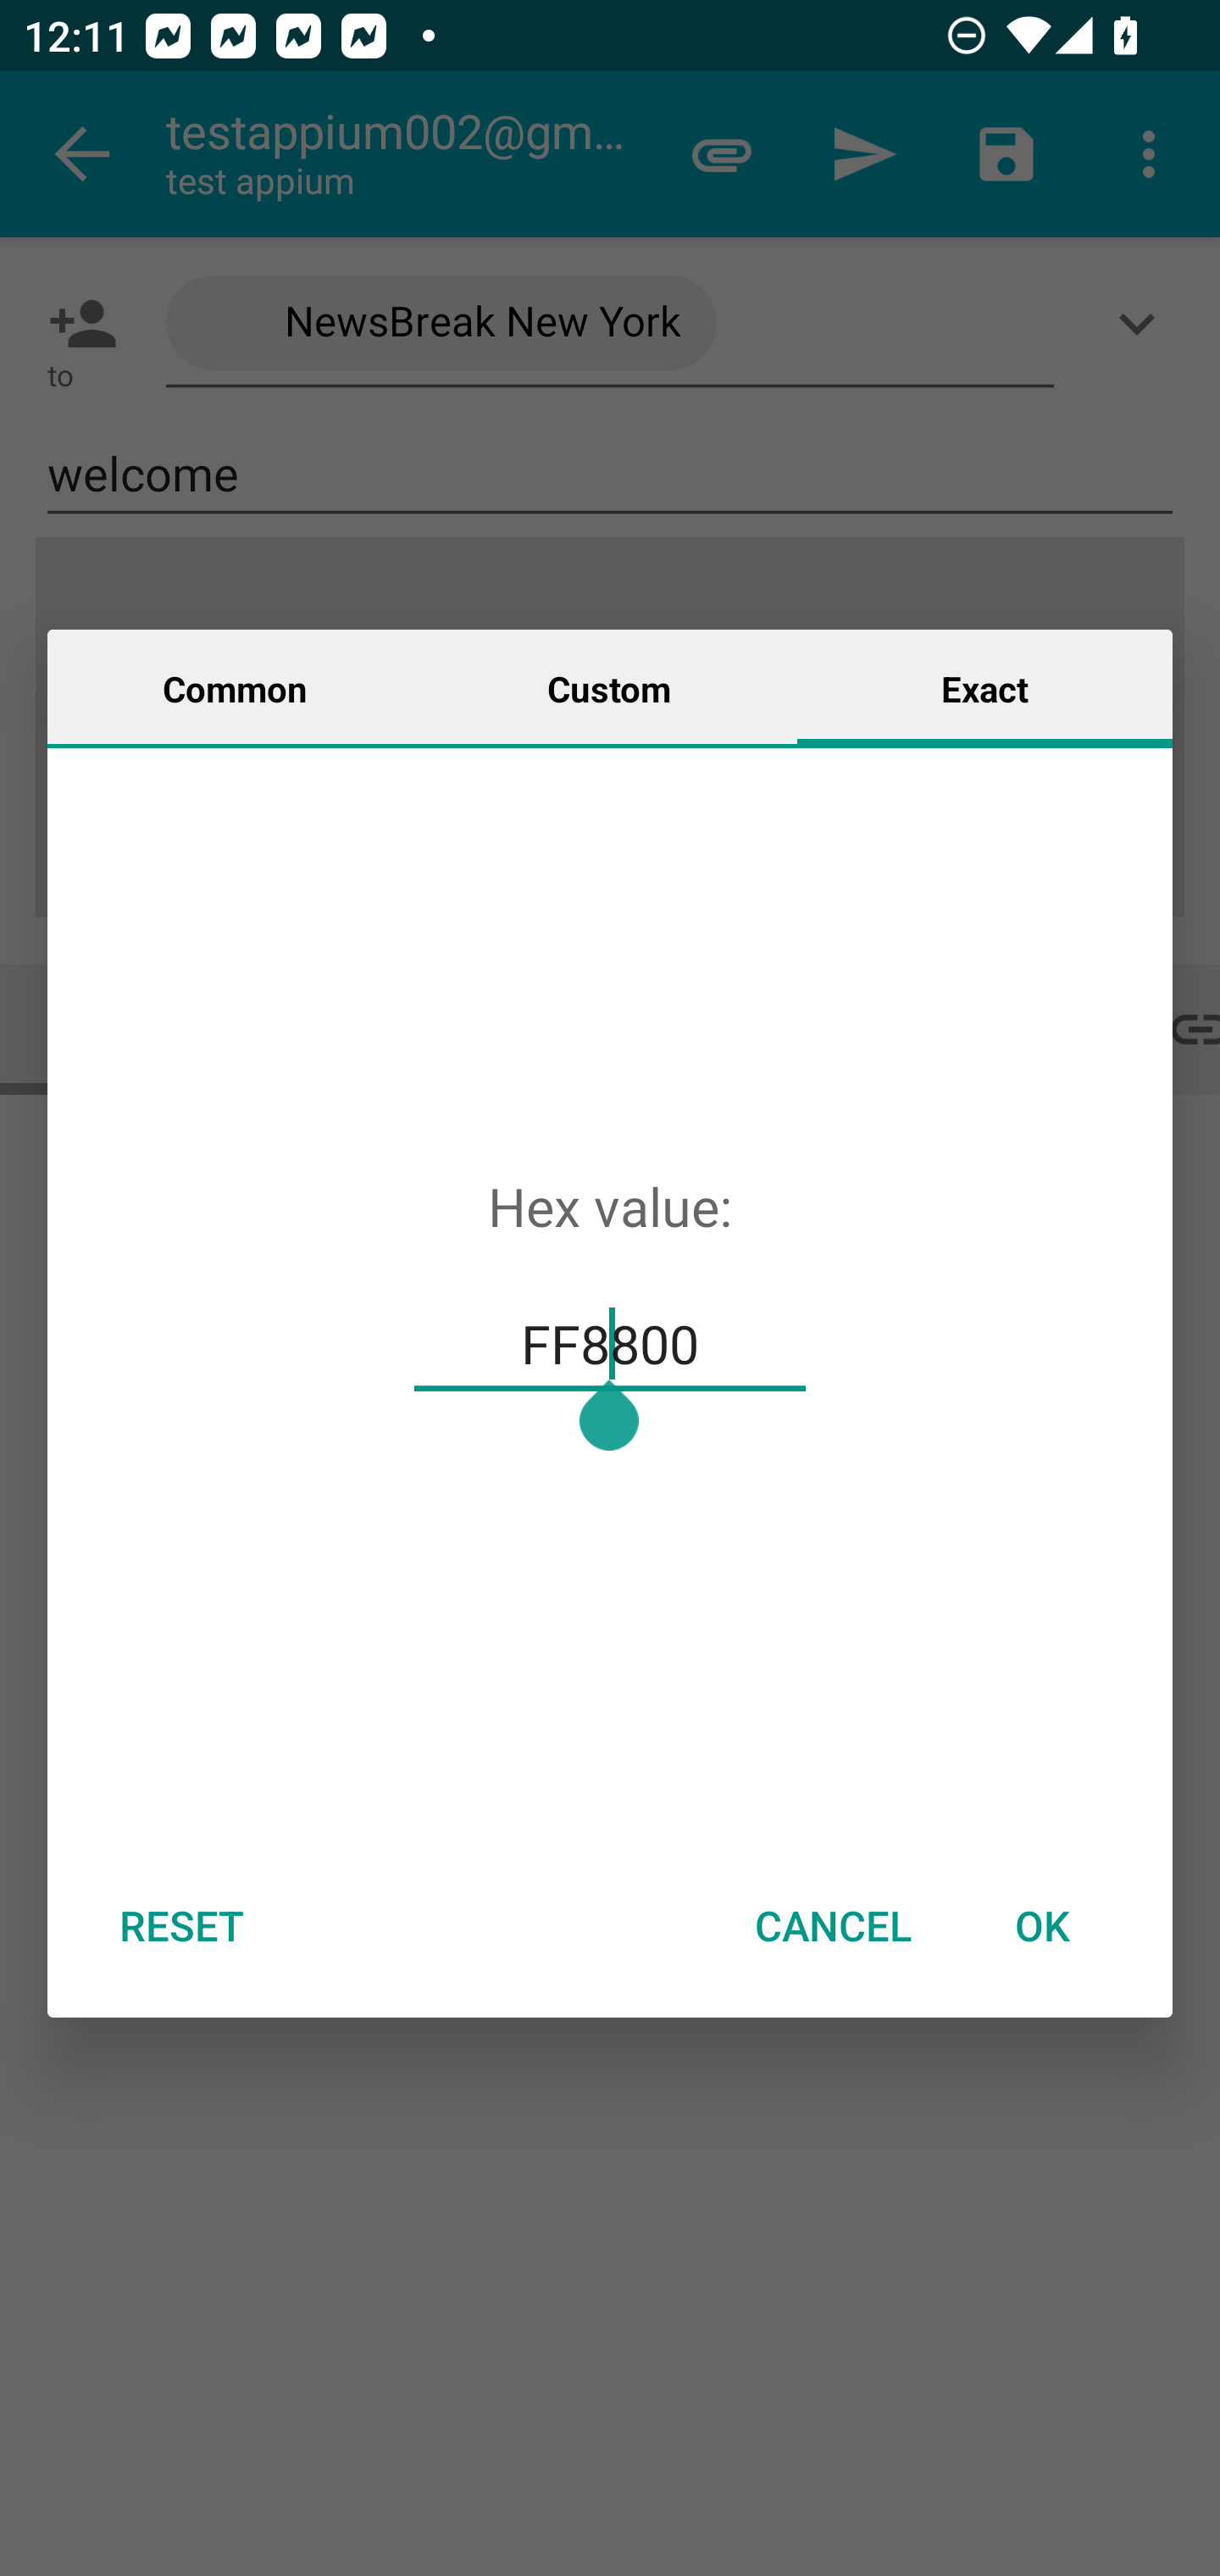  I want to click on Exact, so click(984, 687).